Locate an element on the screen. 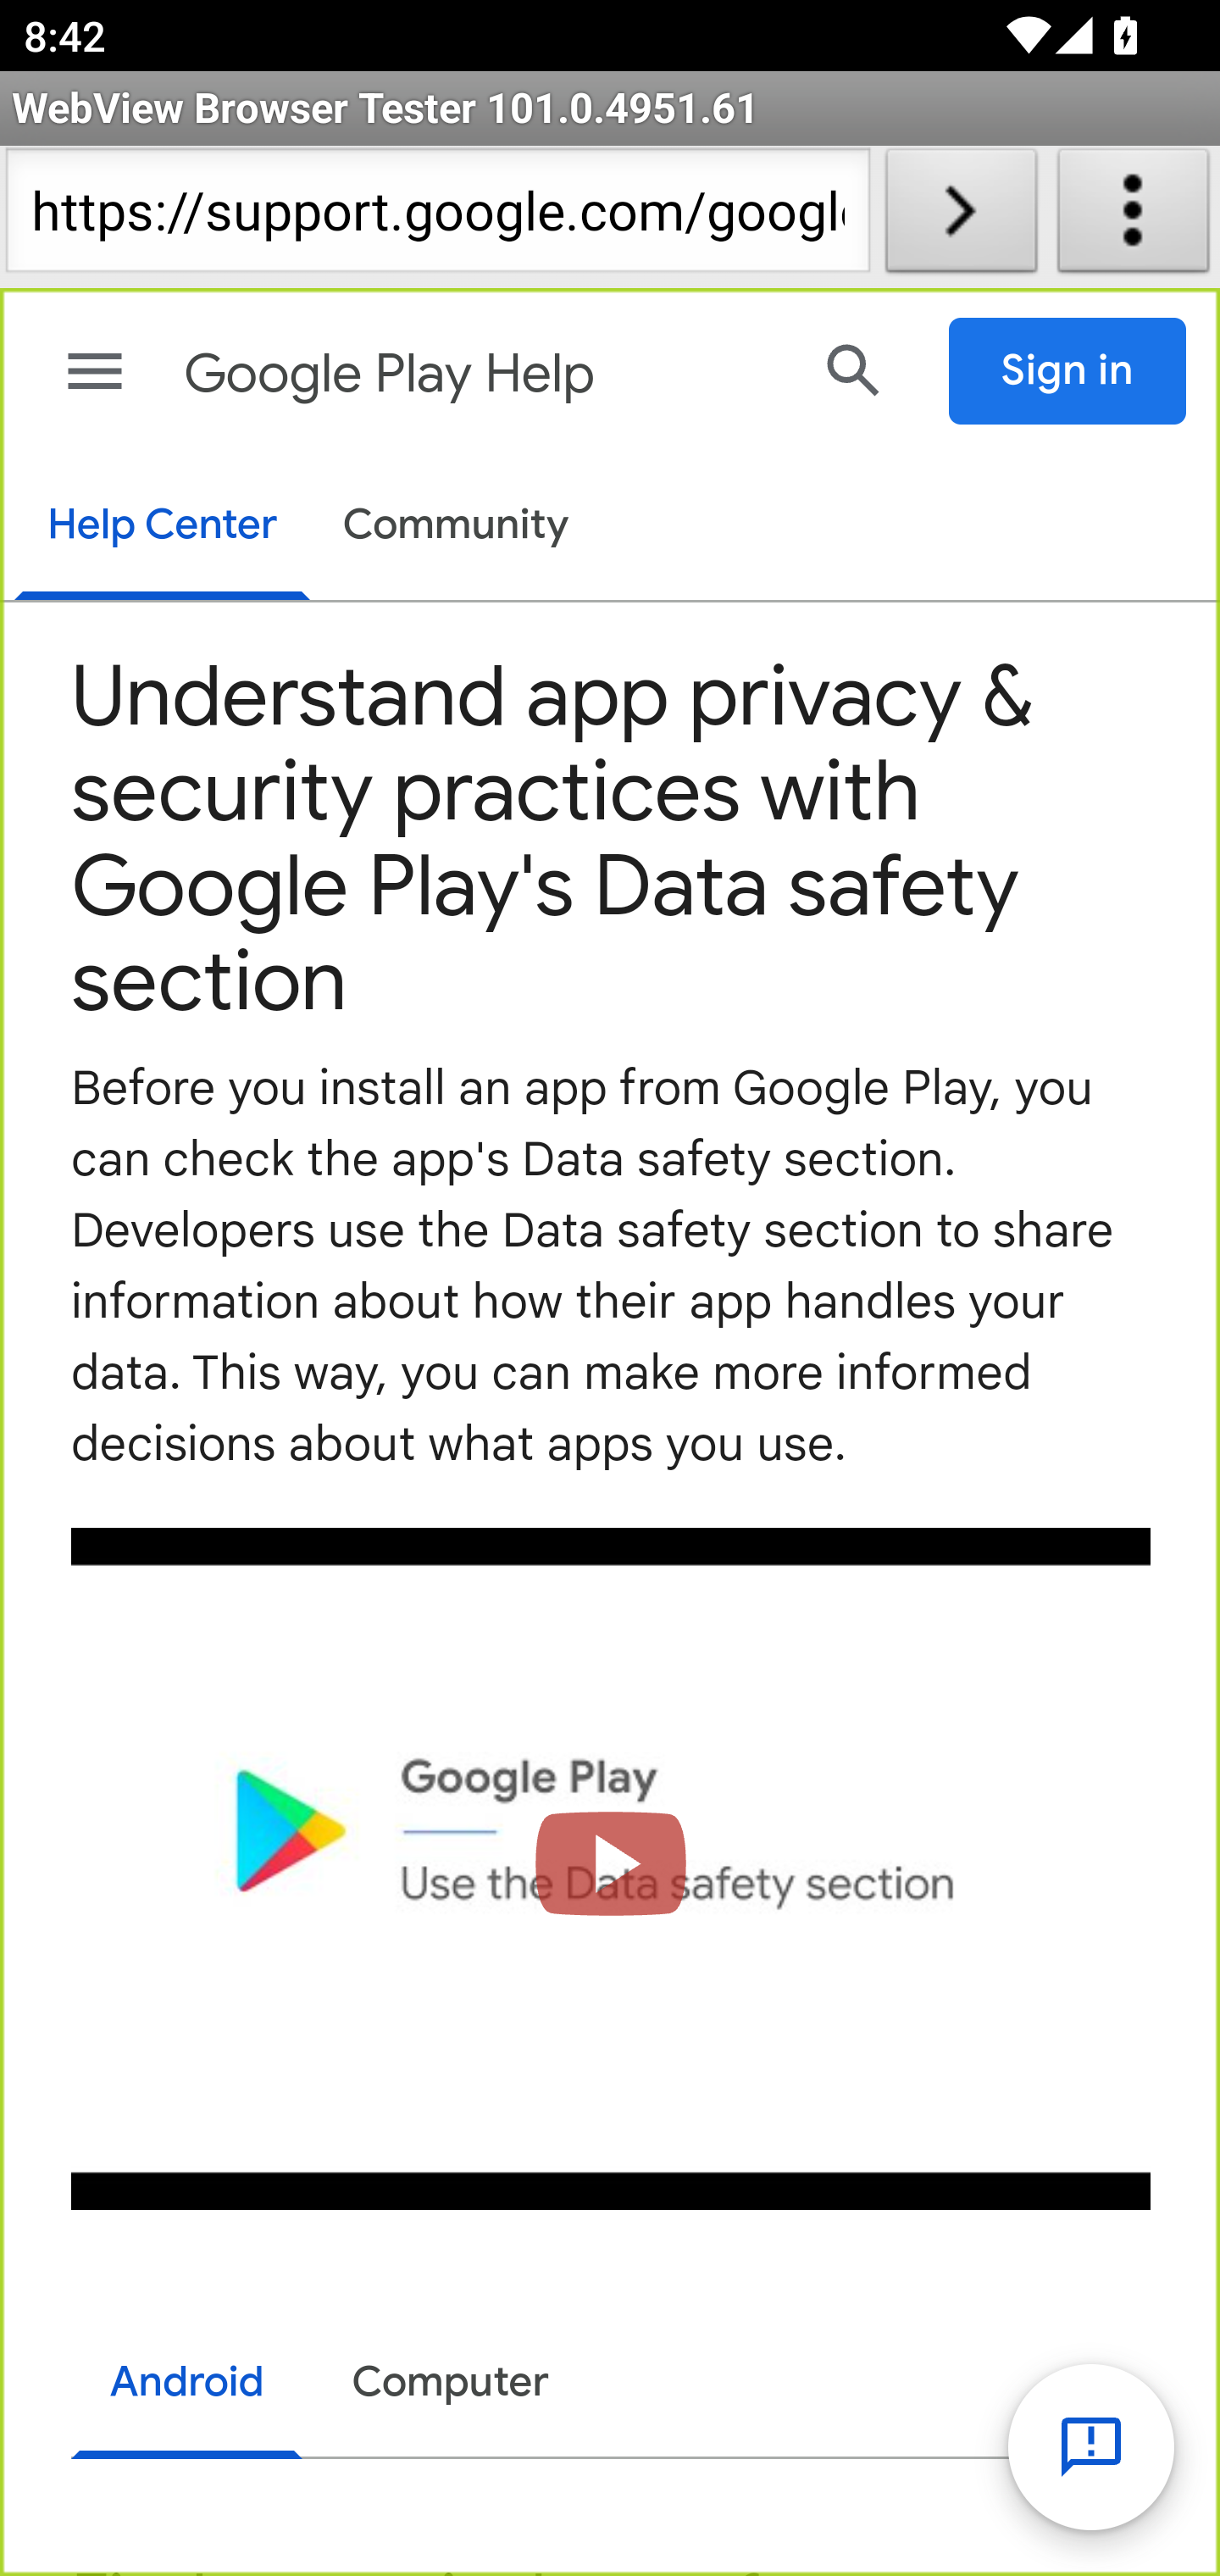 This screenshot has height=2576, width=1220. Android is located at coordinates (188, 2386).